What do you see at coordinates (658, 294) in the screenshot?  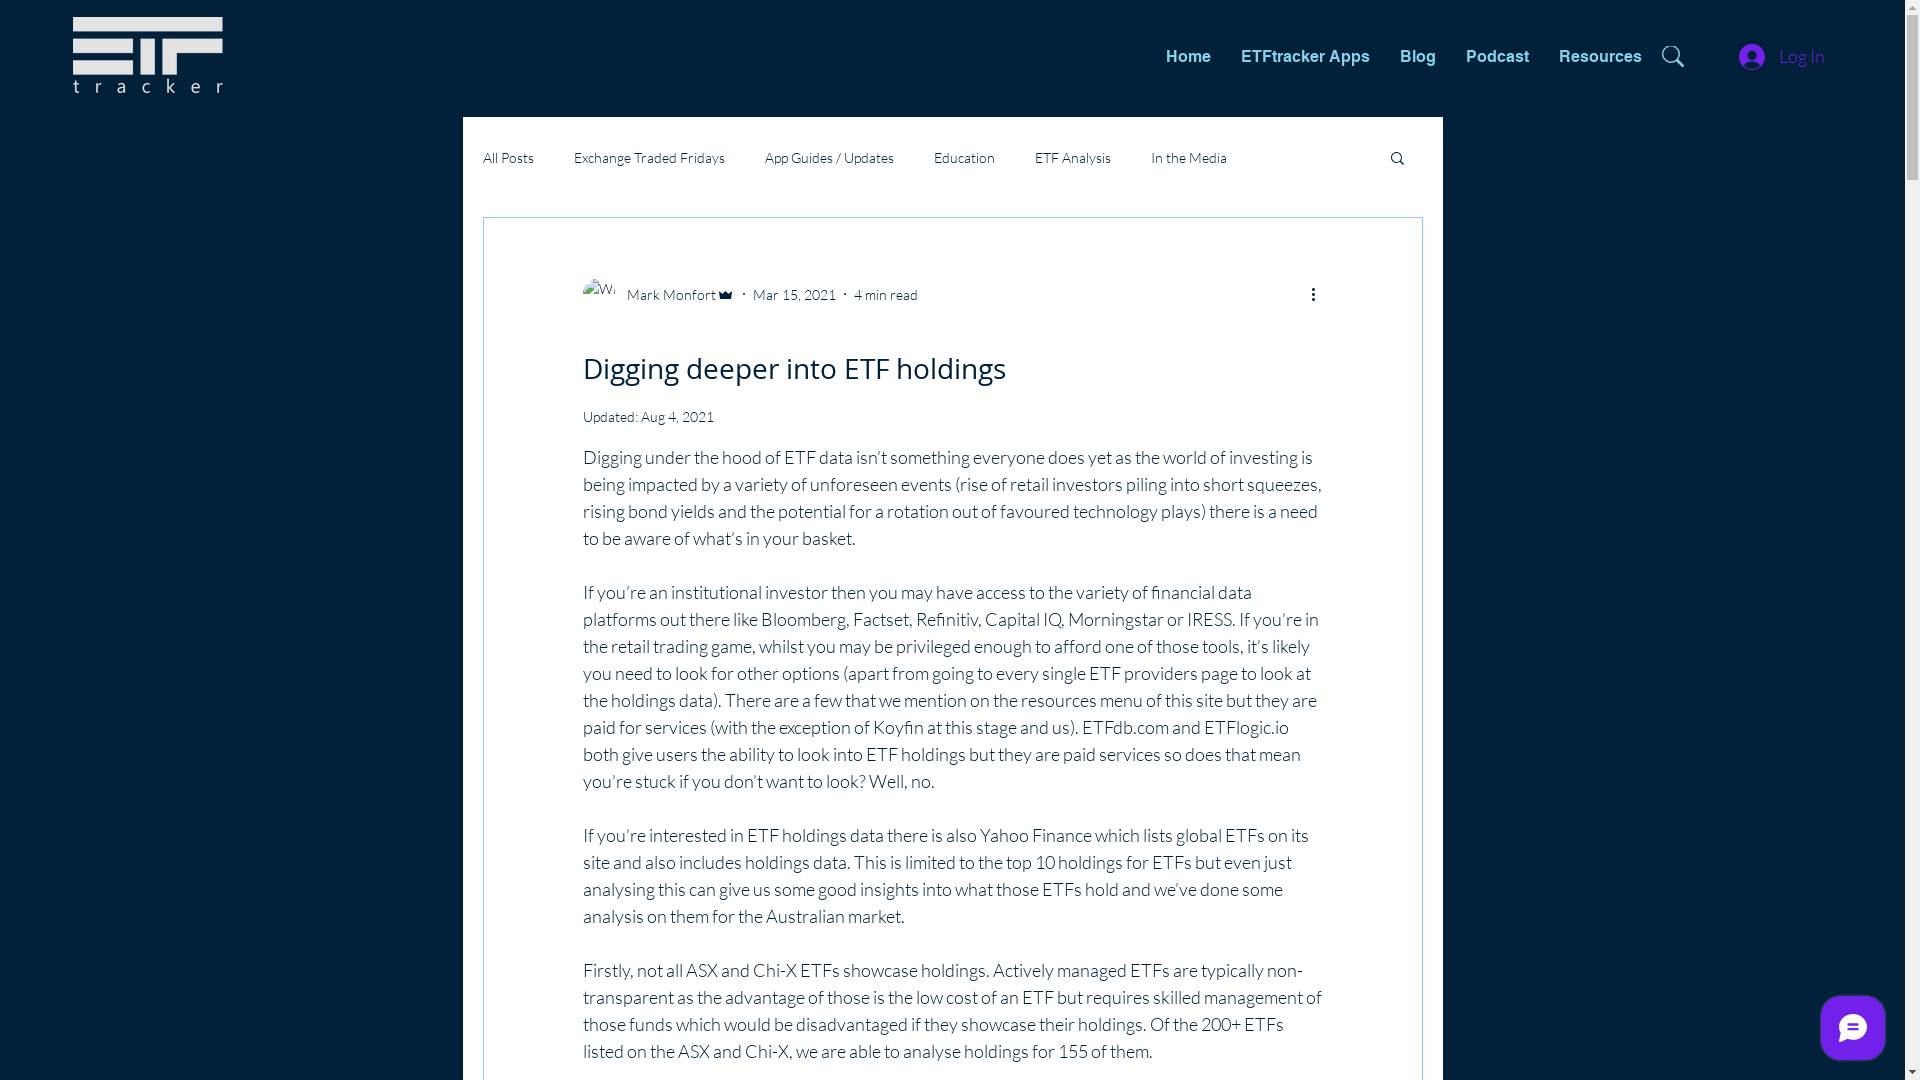 I see `Mark Monfort` at bounding box center [658, 294].